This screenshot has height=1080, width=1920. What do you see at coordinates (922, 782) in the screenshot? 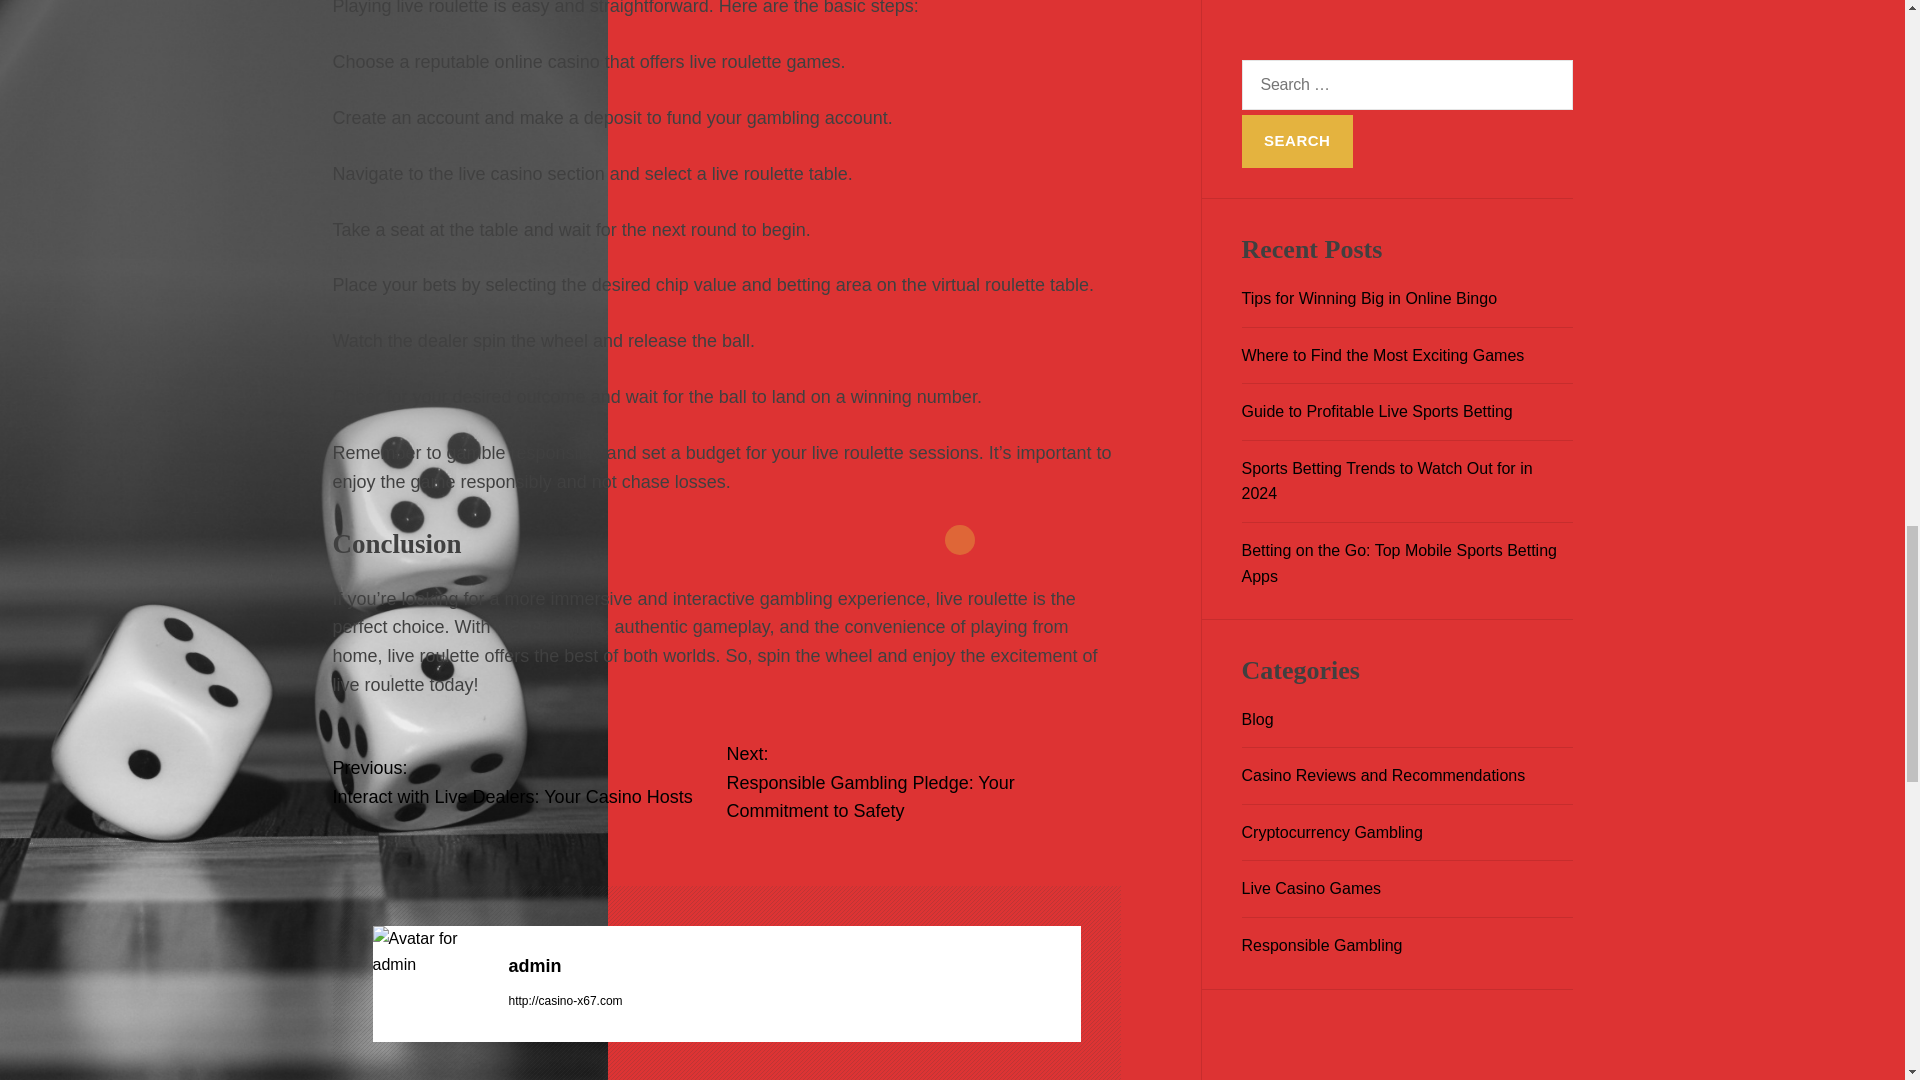
I see `admin` at bounding box center [922, 782].